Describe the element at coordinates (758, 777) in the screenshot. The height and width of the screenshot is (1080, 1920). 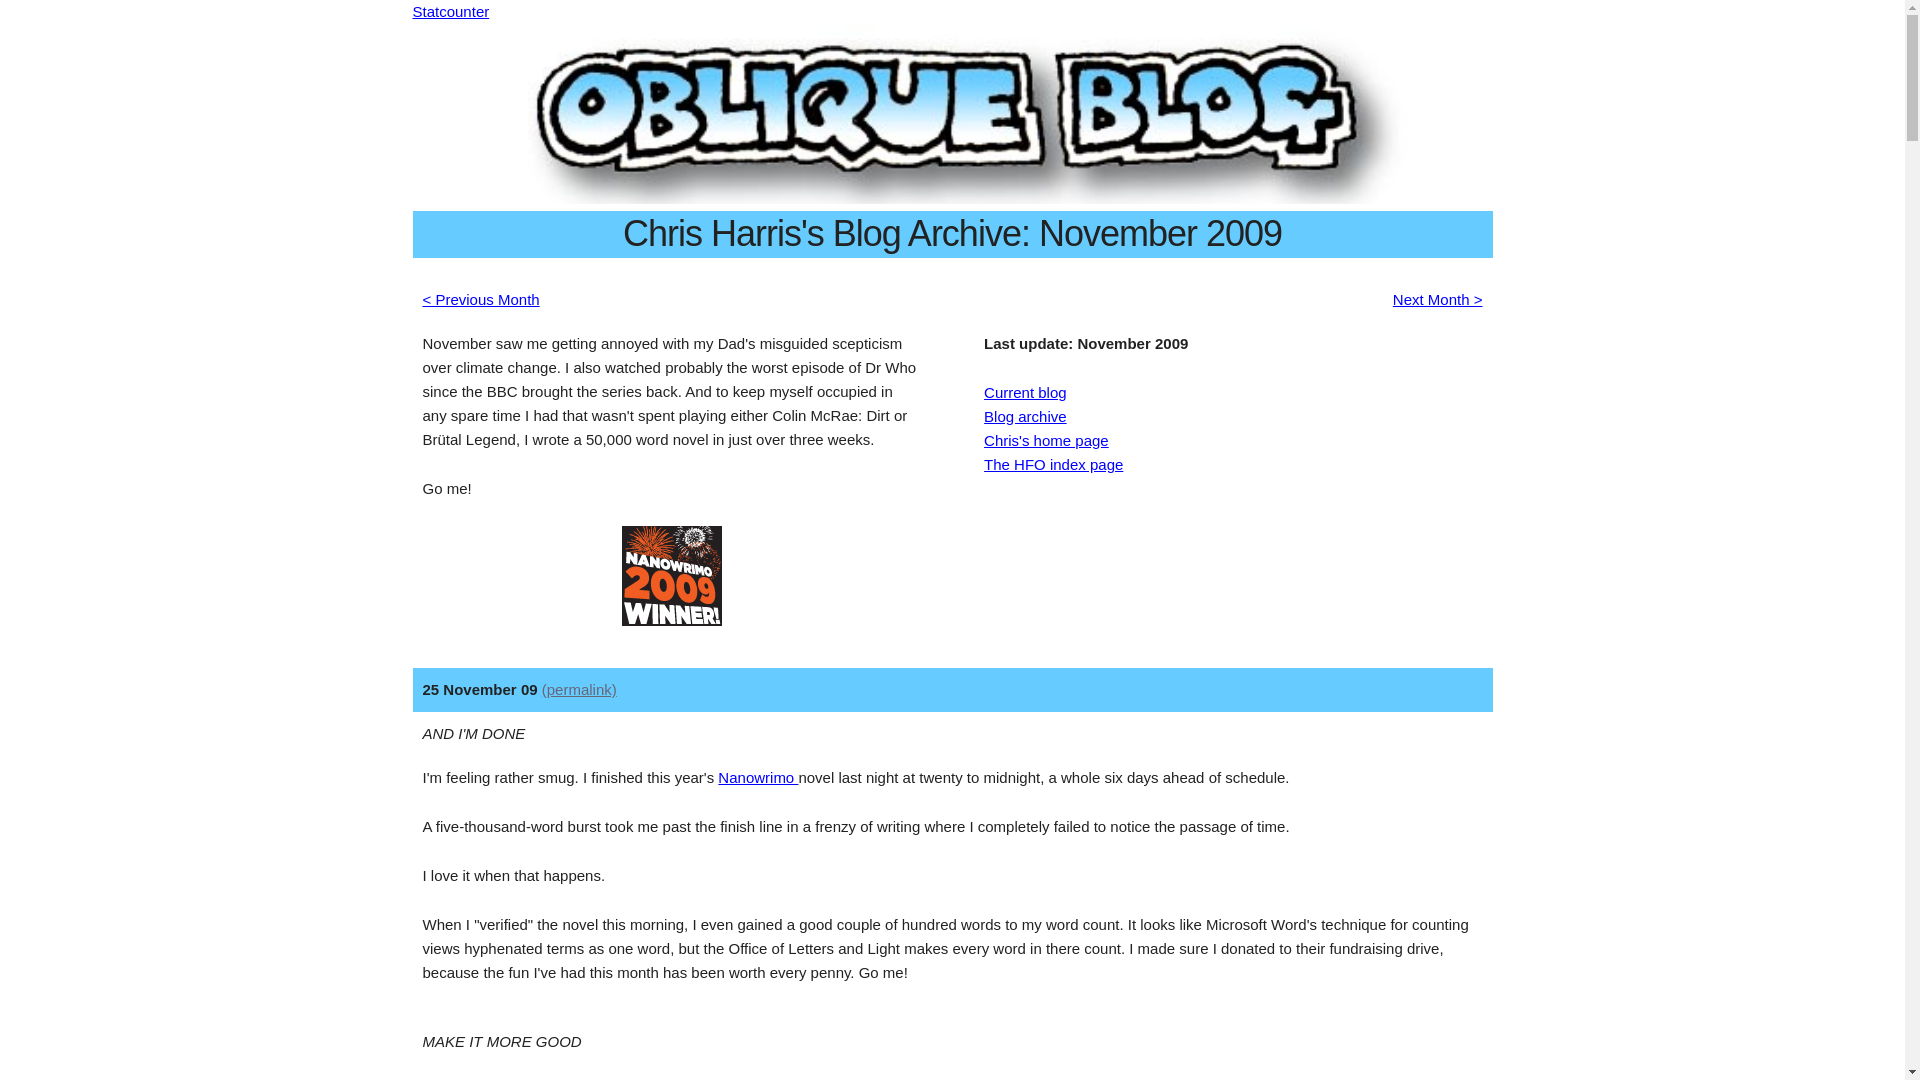
I see `Nanowrimo` at that location.